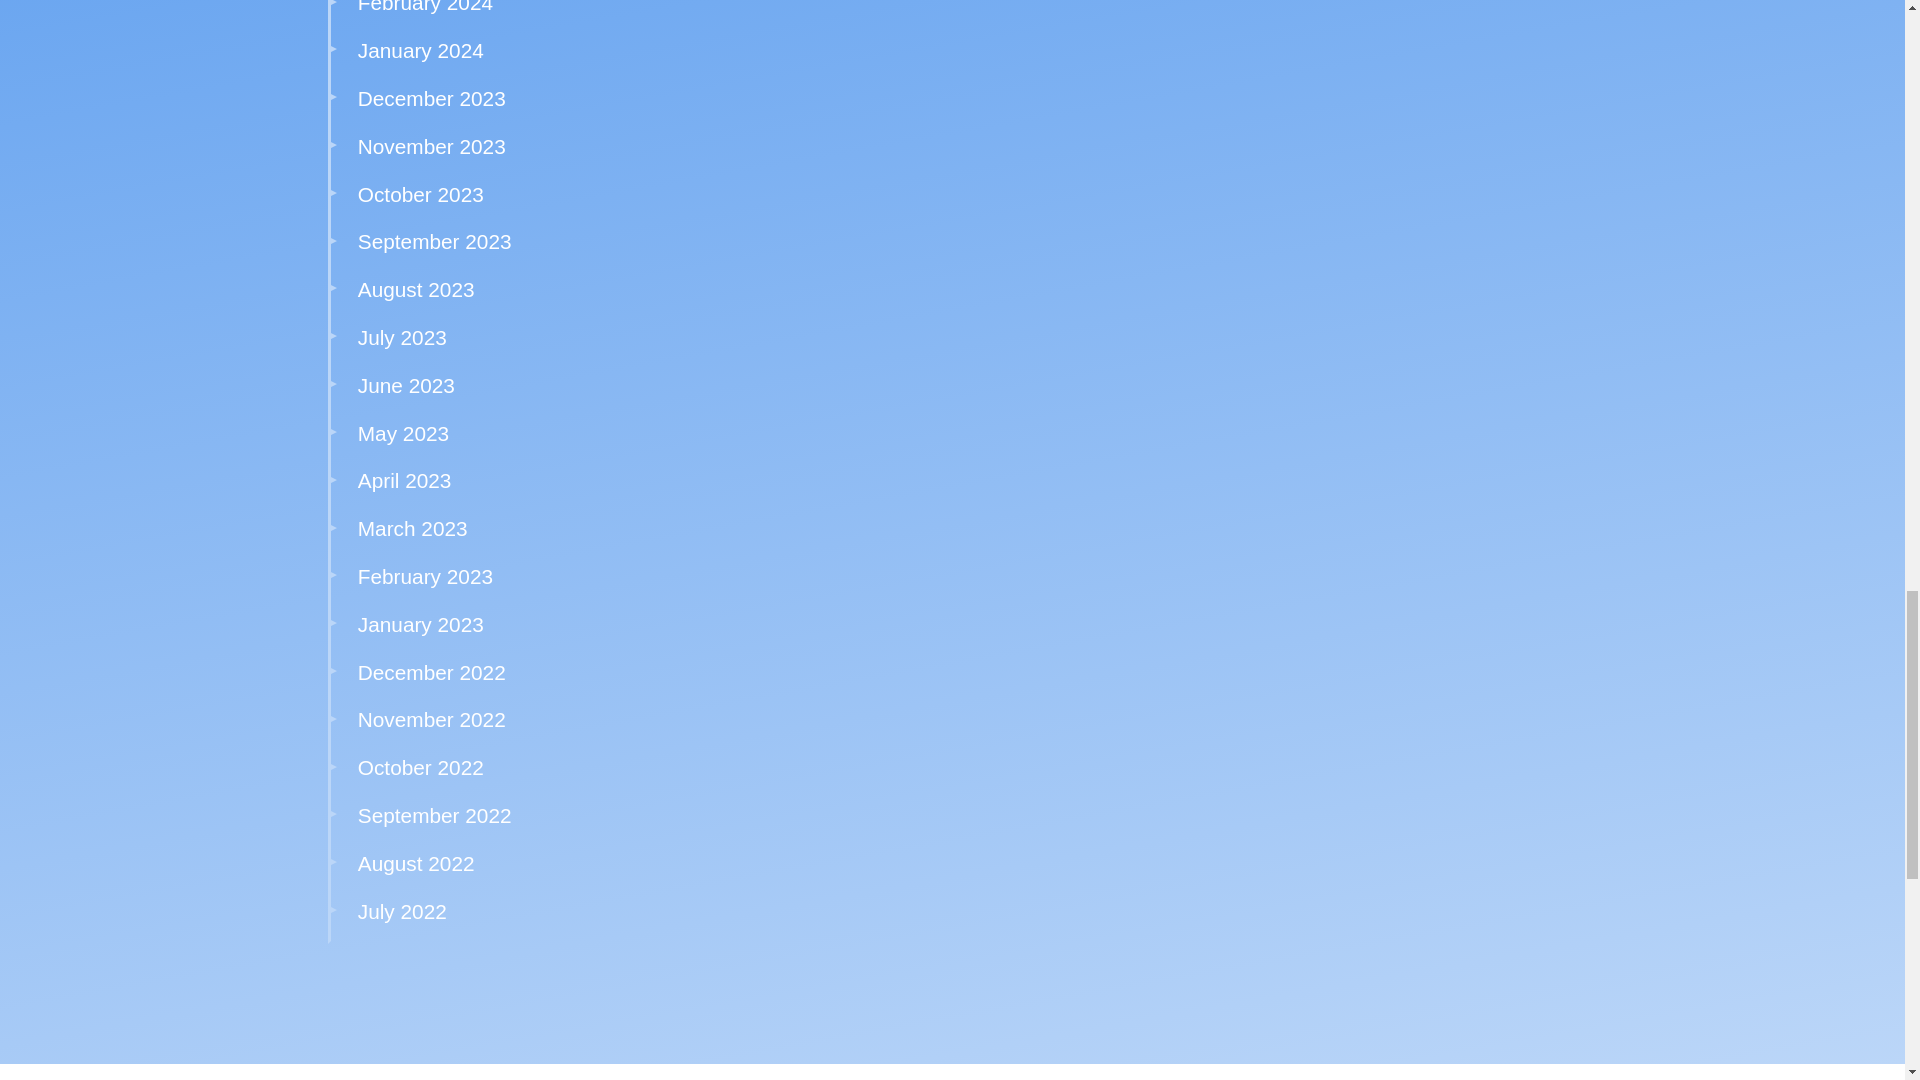  I want to click on August 2022, so click(416, 863).